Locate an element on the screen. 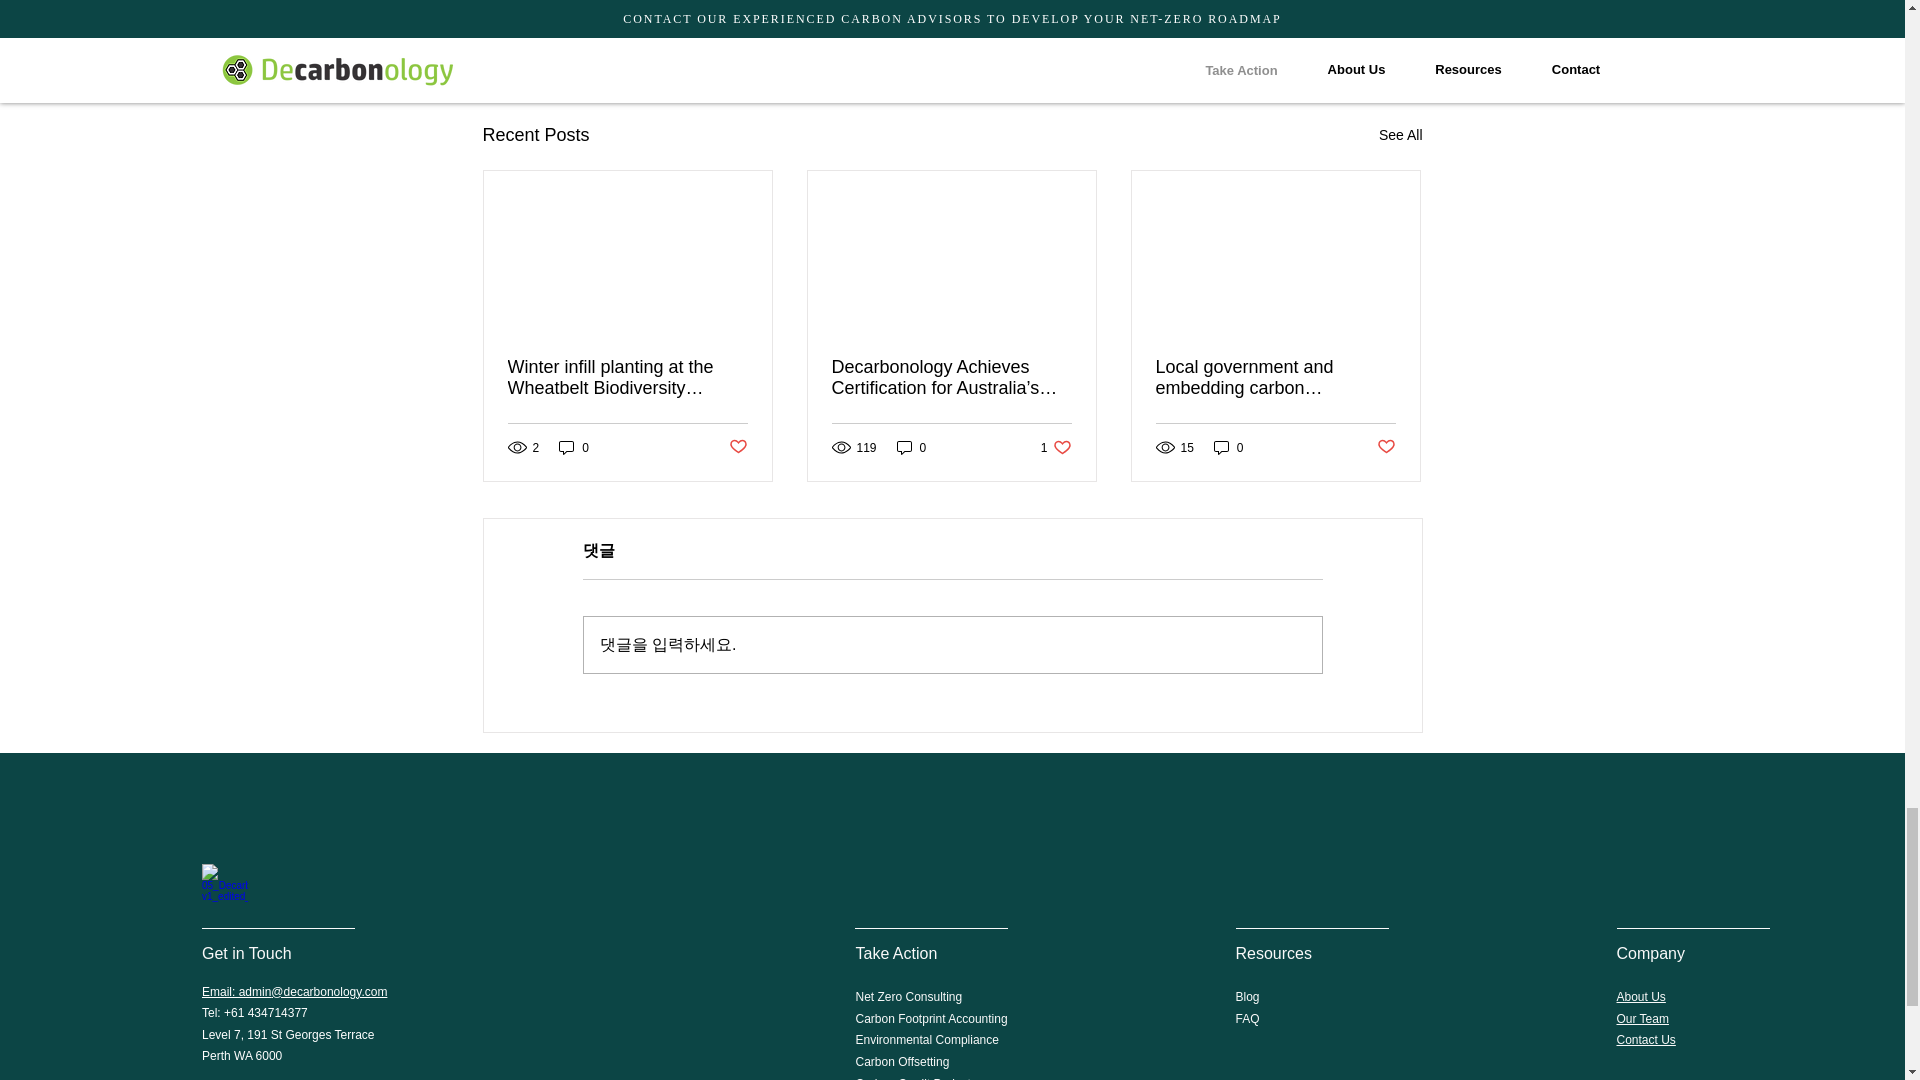  decarbonology logo is located at coordinates (224, 886).